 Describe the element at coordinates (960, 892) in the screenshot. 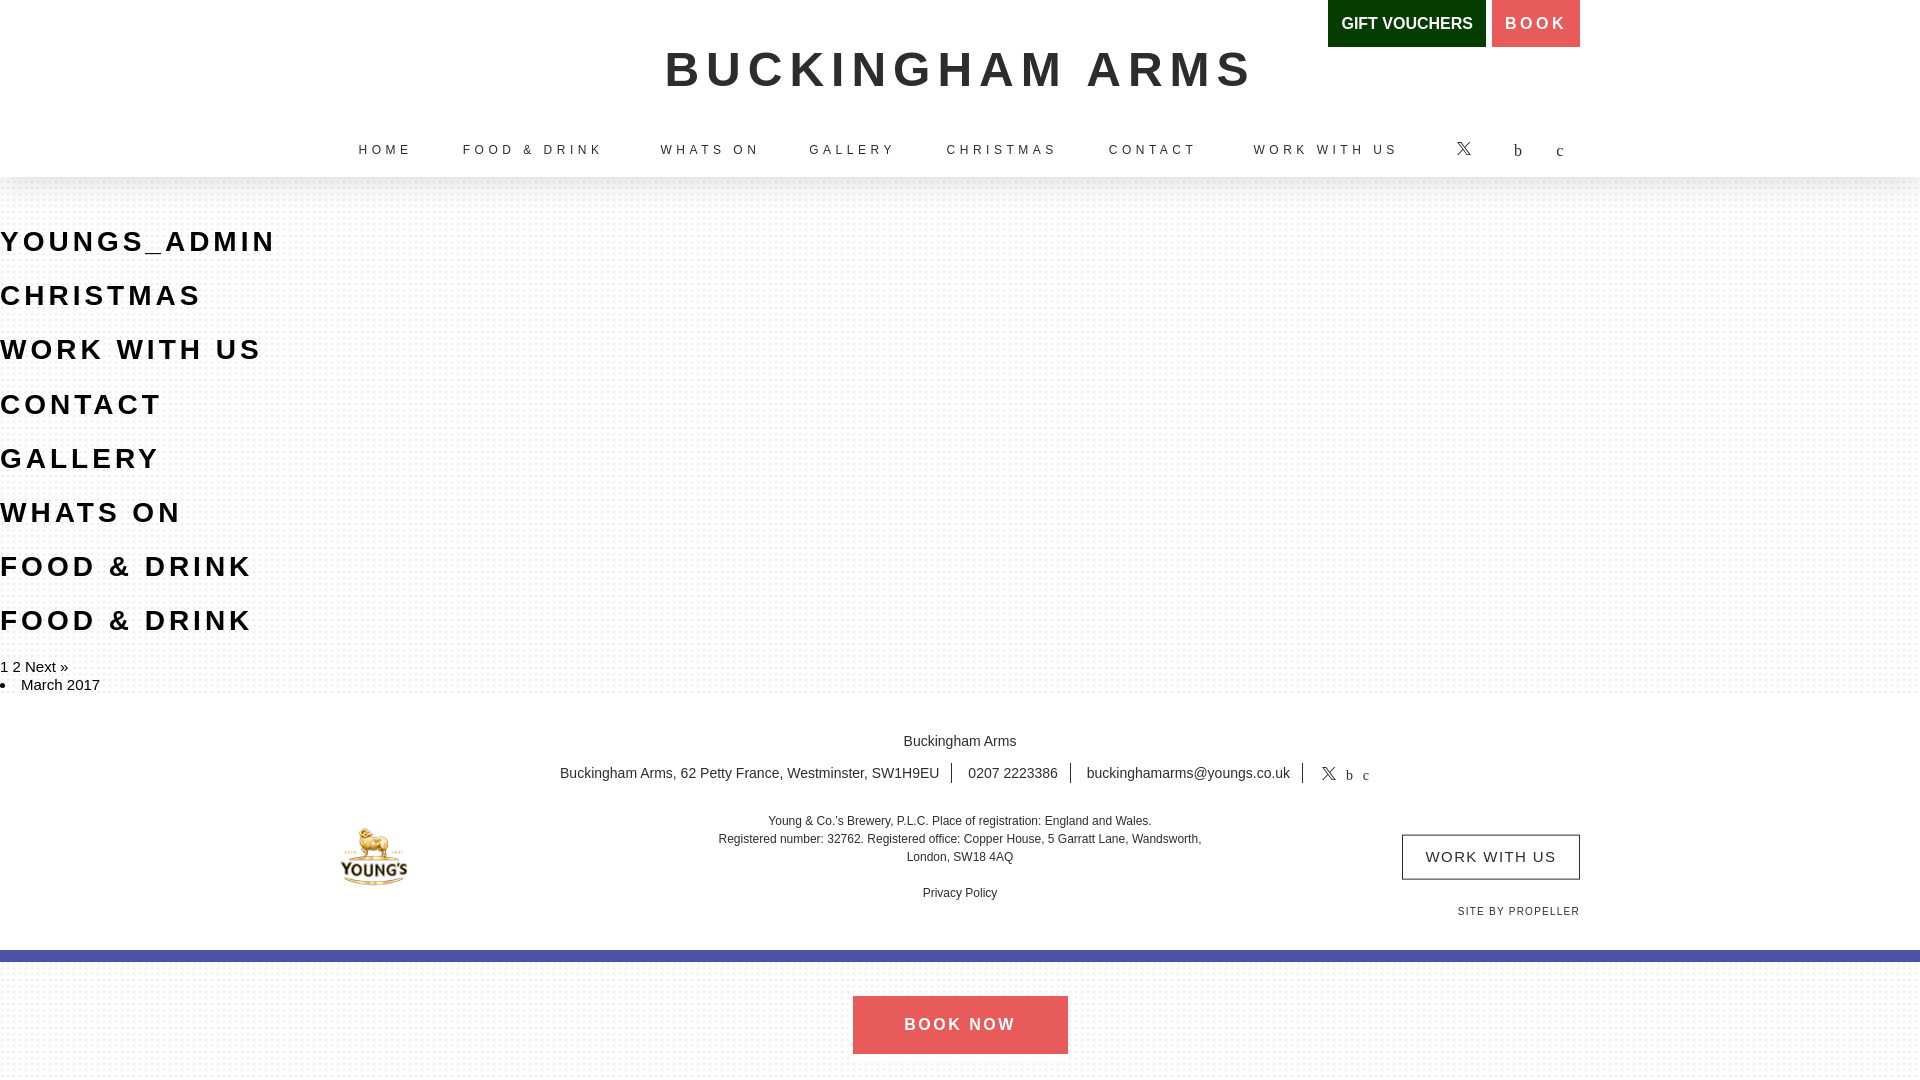

I see `Privacy Policy` at that location.